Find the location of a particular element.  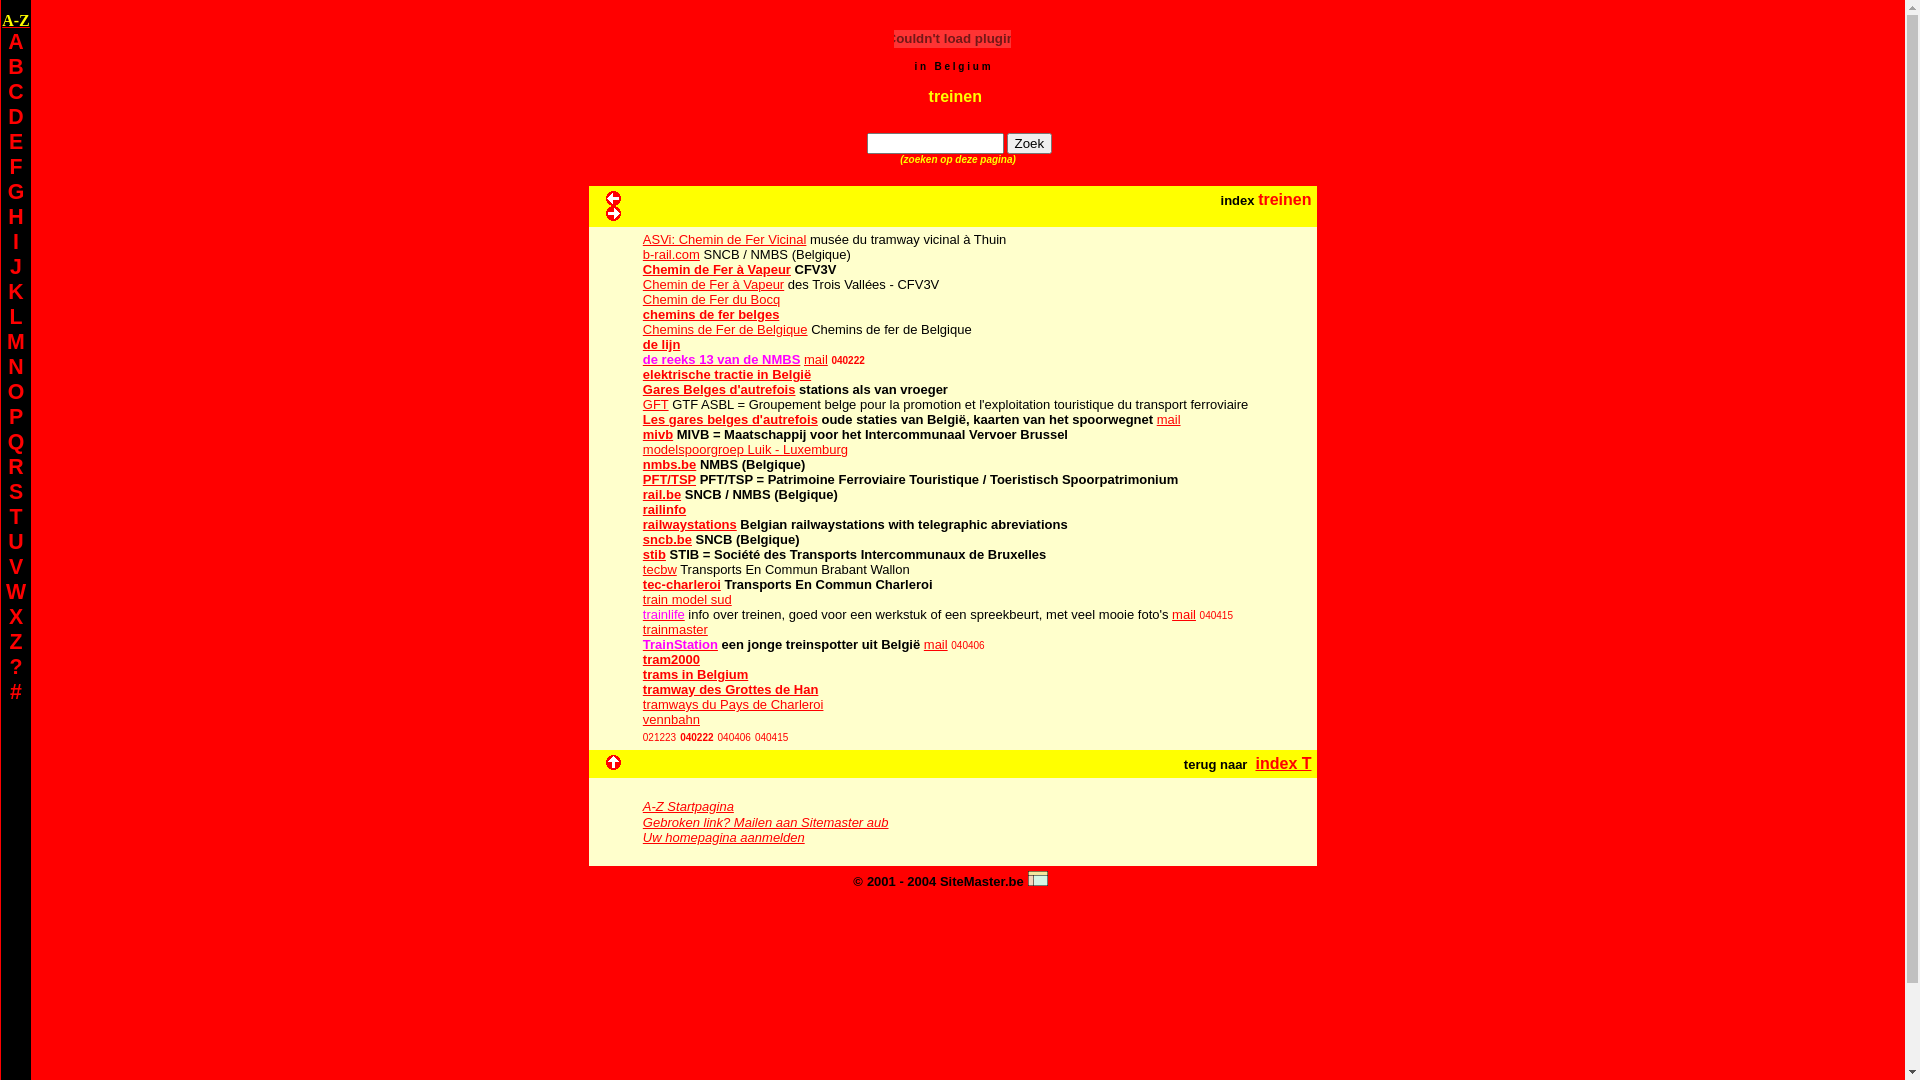

mail is located at coordinates (936, 644).